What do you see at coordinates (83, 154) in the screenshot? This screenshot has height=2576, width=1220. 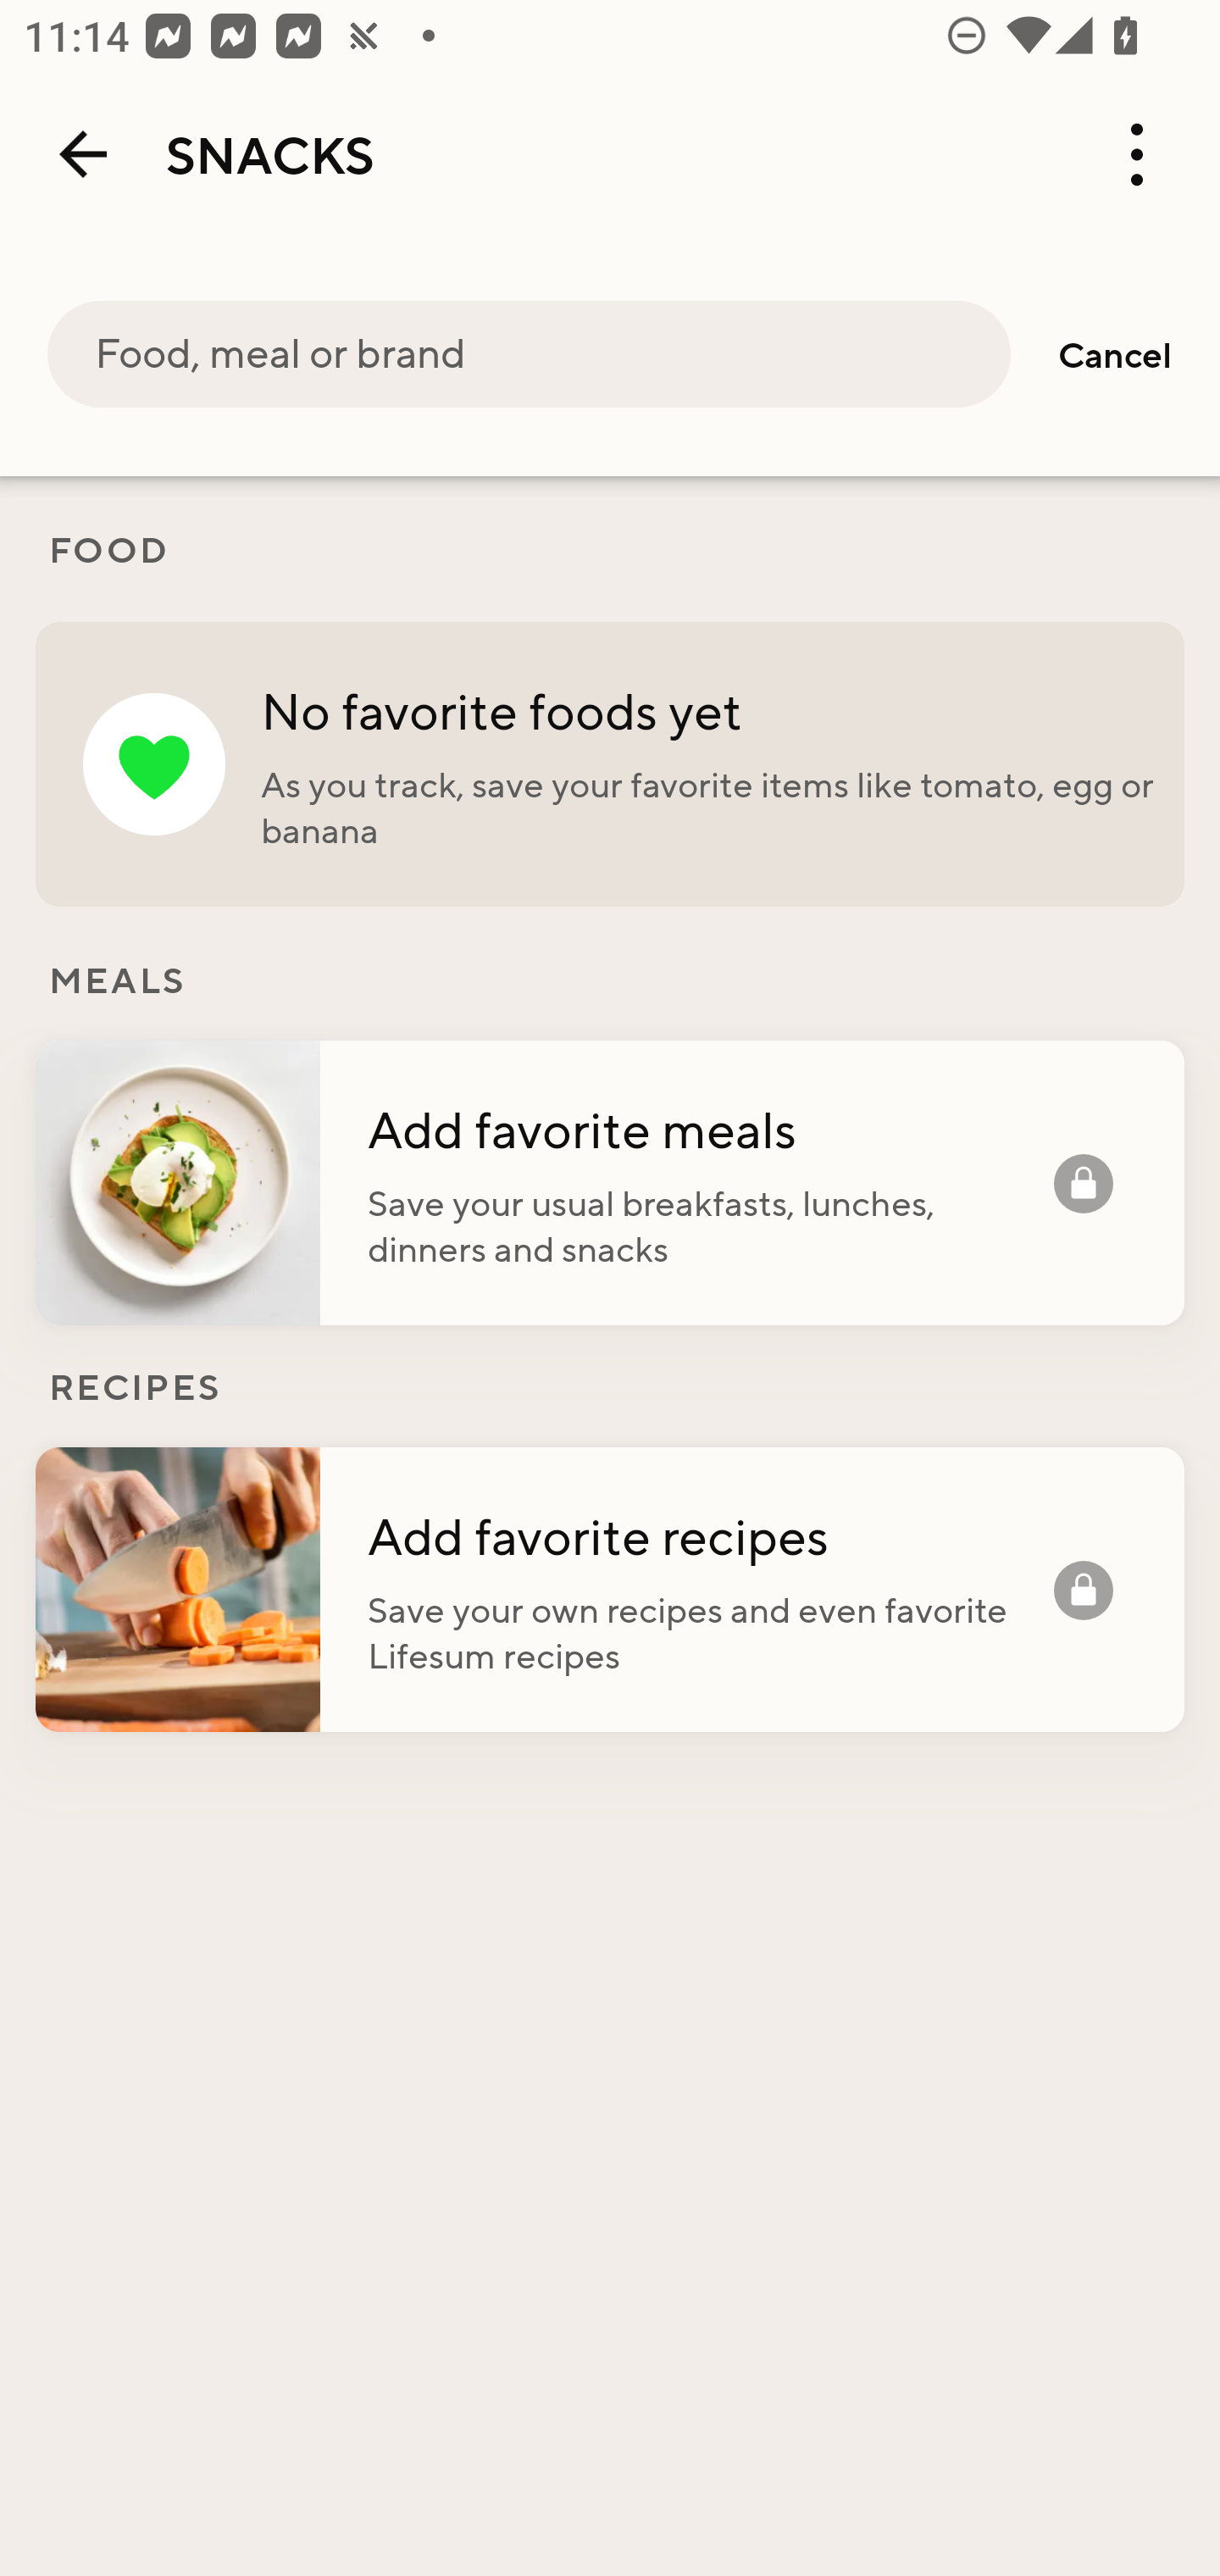 I see `Back` at bounding box center [83, 154].